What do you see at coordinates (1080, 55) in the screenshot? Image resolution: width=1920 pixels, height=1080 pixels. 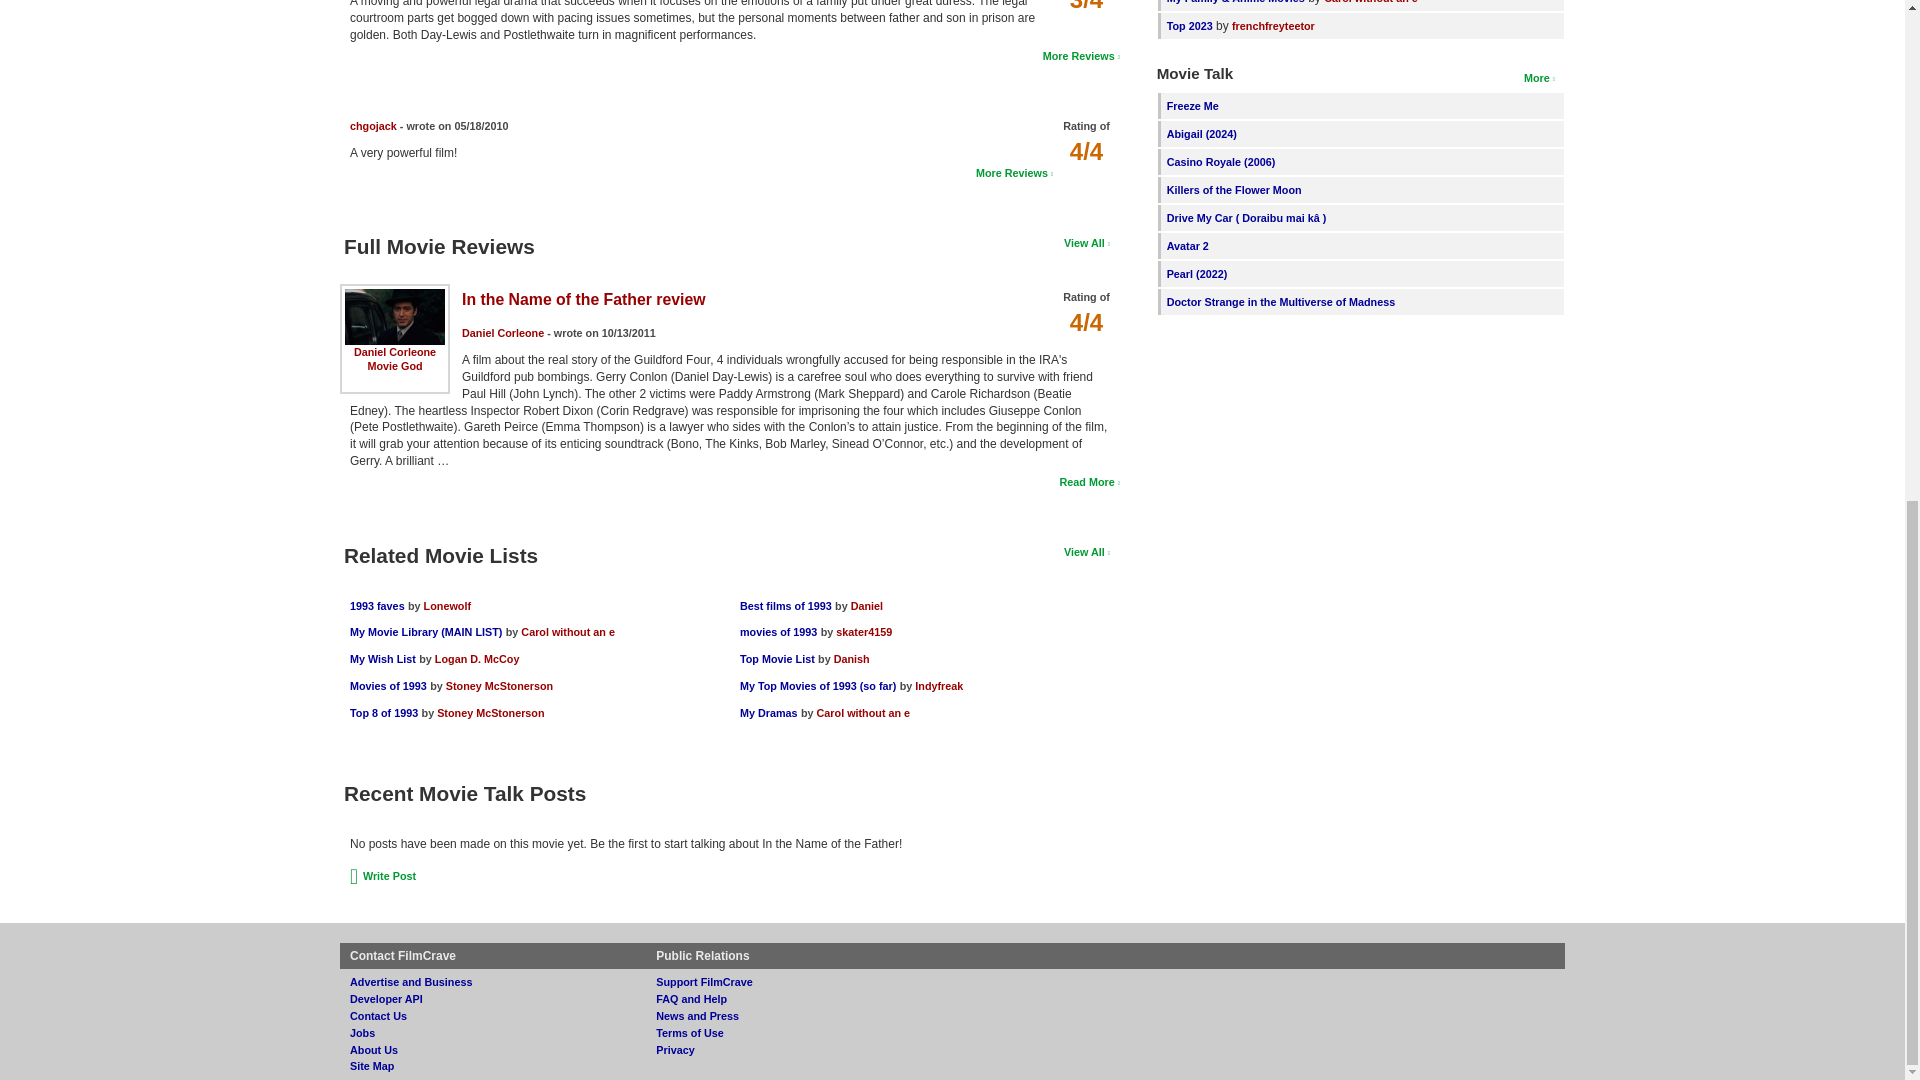 I see `Read more reviews from mitchellyoung` at bounding box center [1080, 55].